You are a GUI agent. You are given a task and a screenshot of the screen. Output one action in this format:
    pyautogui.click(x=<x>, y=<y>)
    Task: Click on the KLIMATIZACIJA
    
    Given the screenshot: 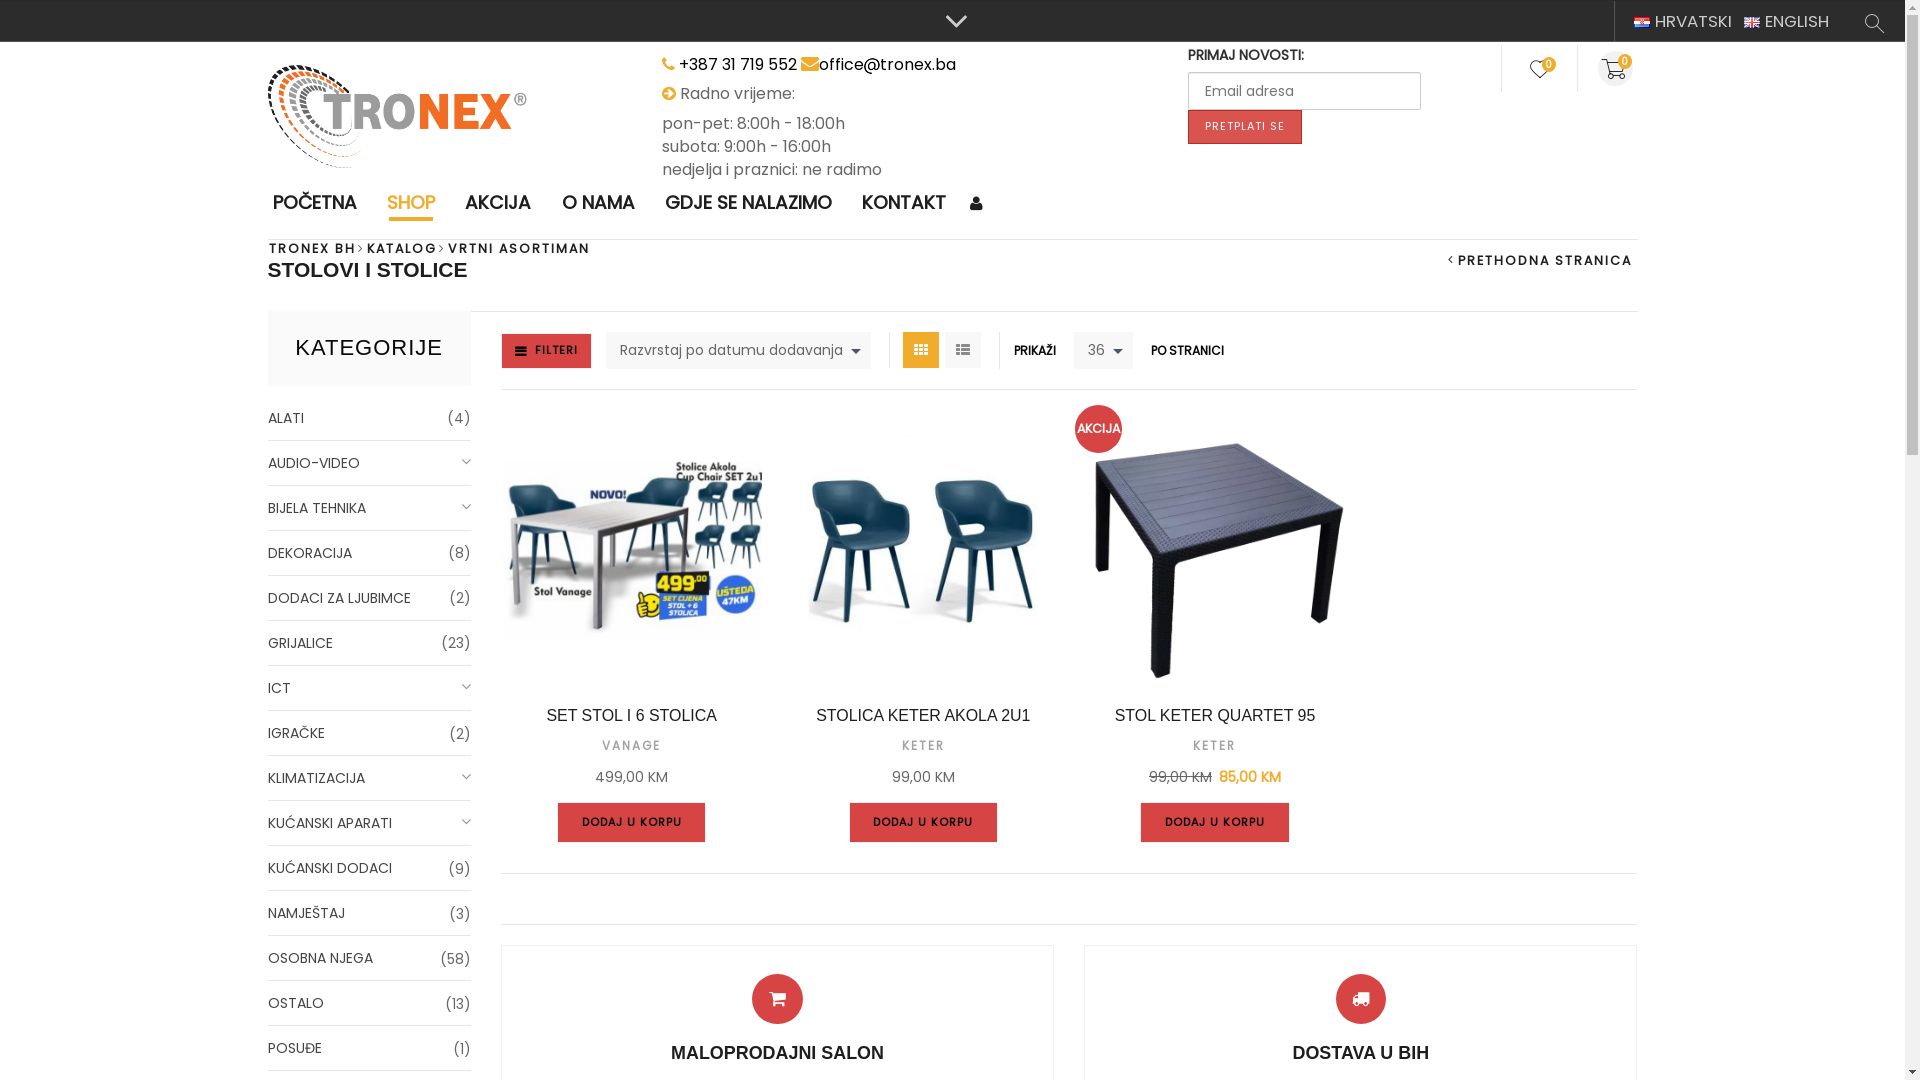 What is the action you would take?
    pyautogui.click(x=370, y=778)
    